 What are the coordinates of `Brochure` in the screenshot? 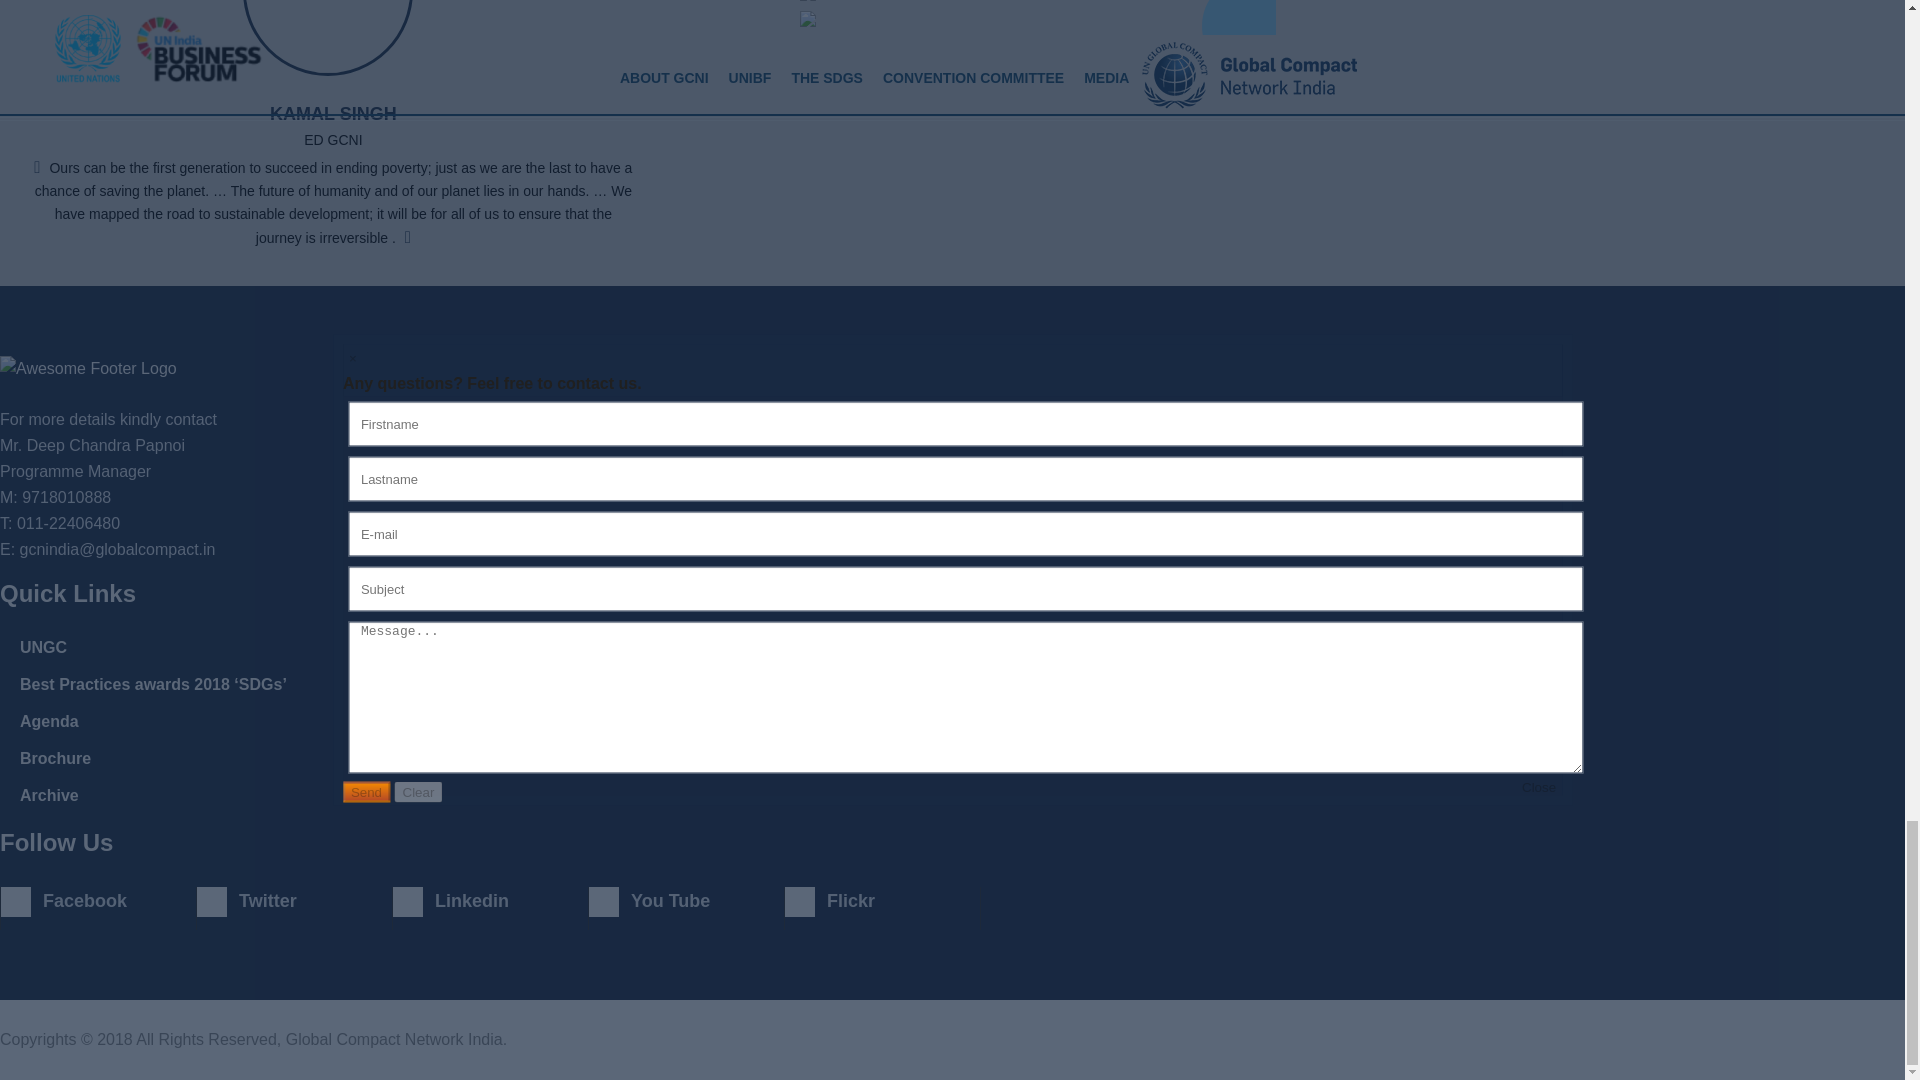 It's located at (54, 758).